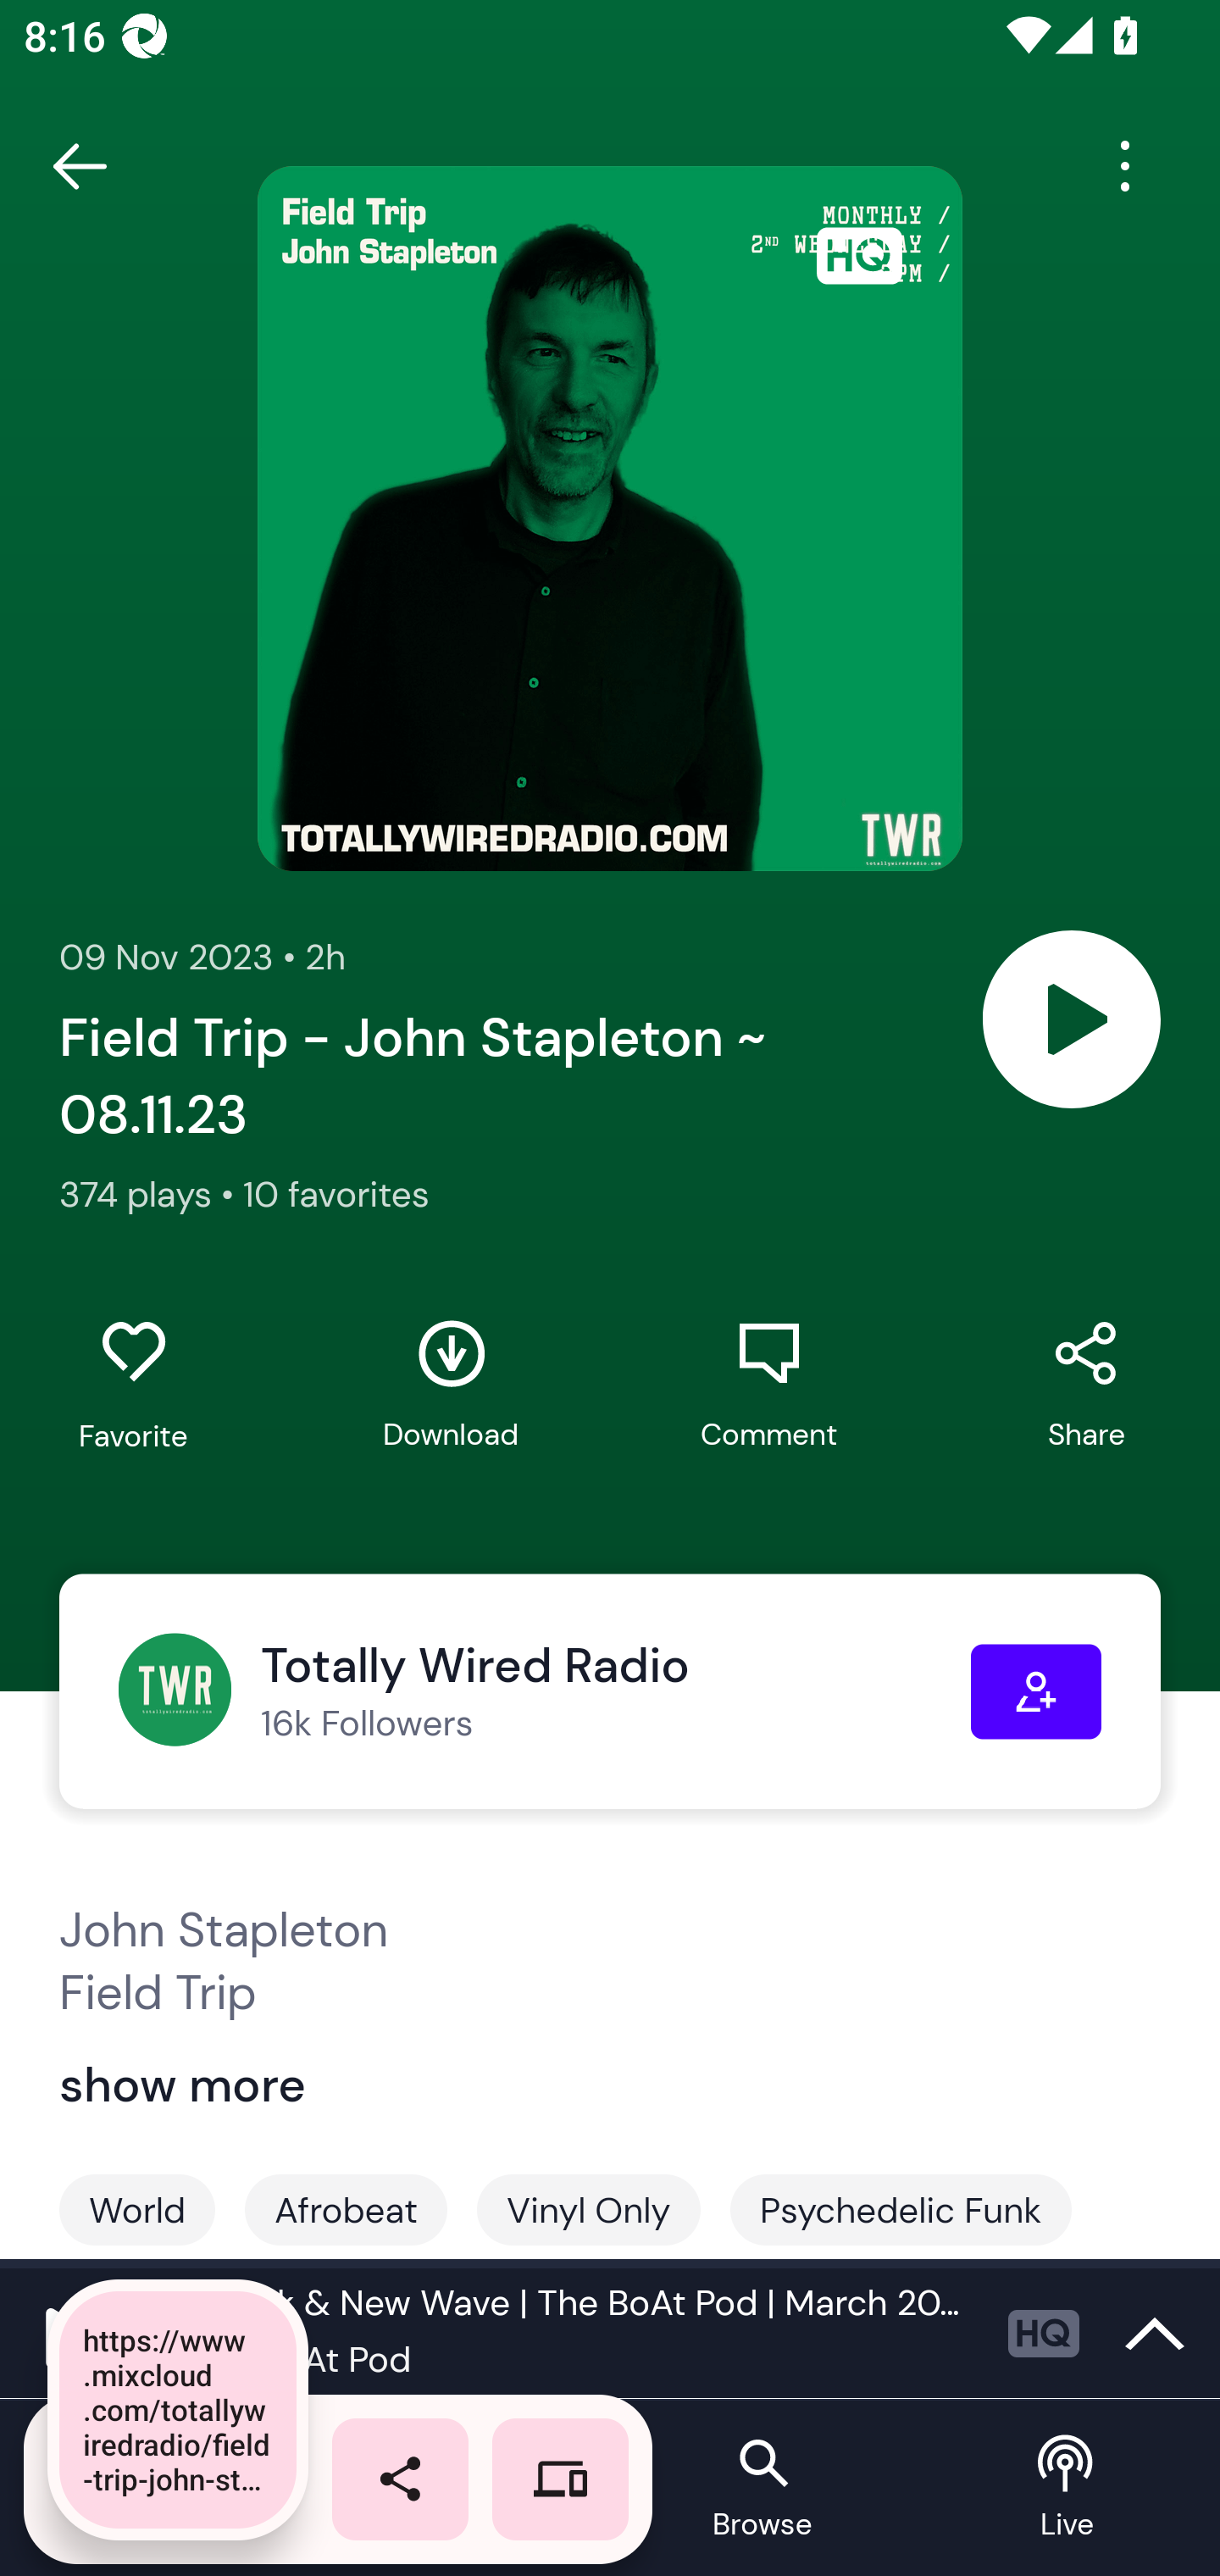 This screenshot has height=2576, width=1220. I want to click on Vinyl Only, so click(588, 2210).